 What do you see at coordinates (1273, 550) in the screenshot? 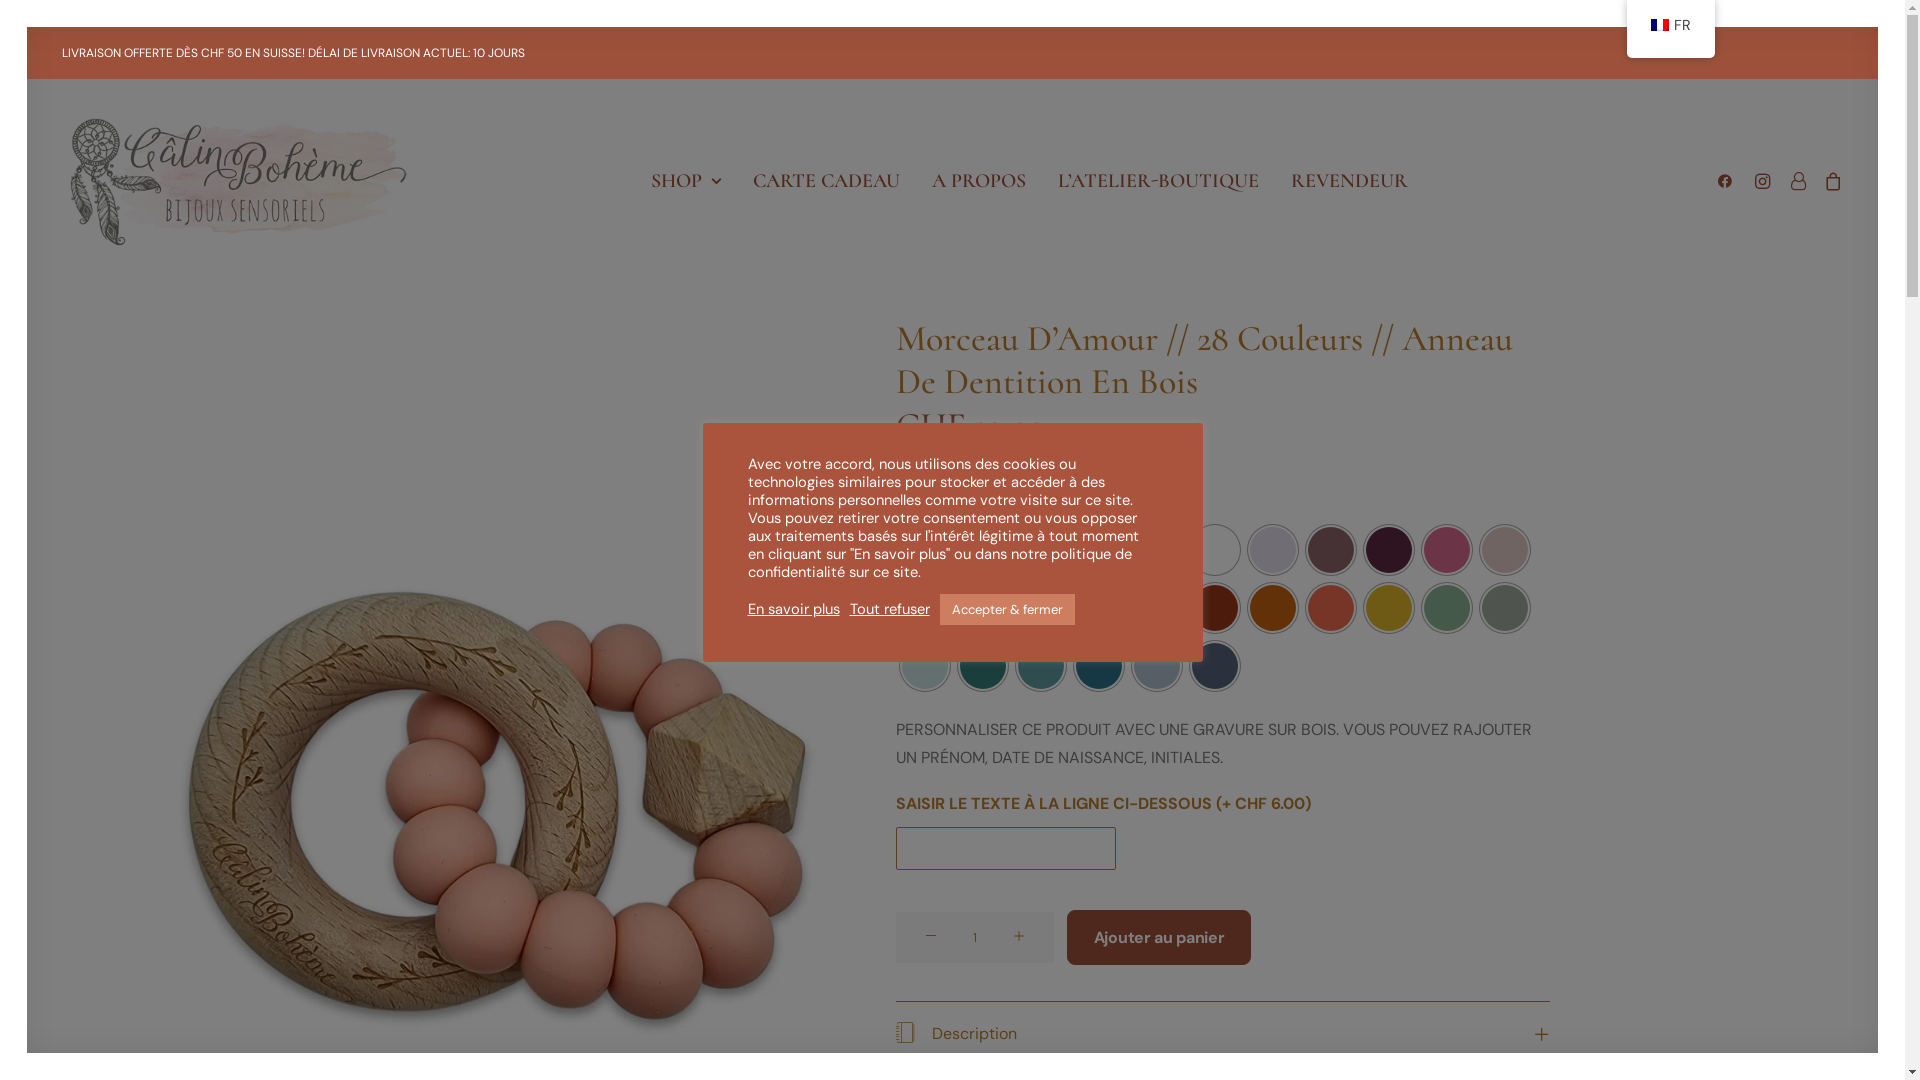
I see `Lilas` at bounding box center [1273, 550].